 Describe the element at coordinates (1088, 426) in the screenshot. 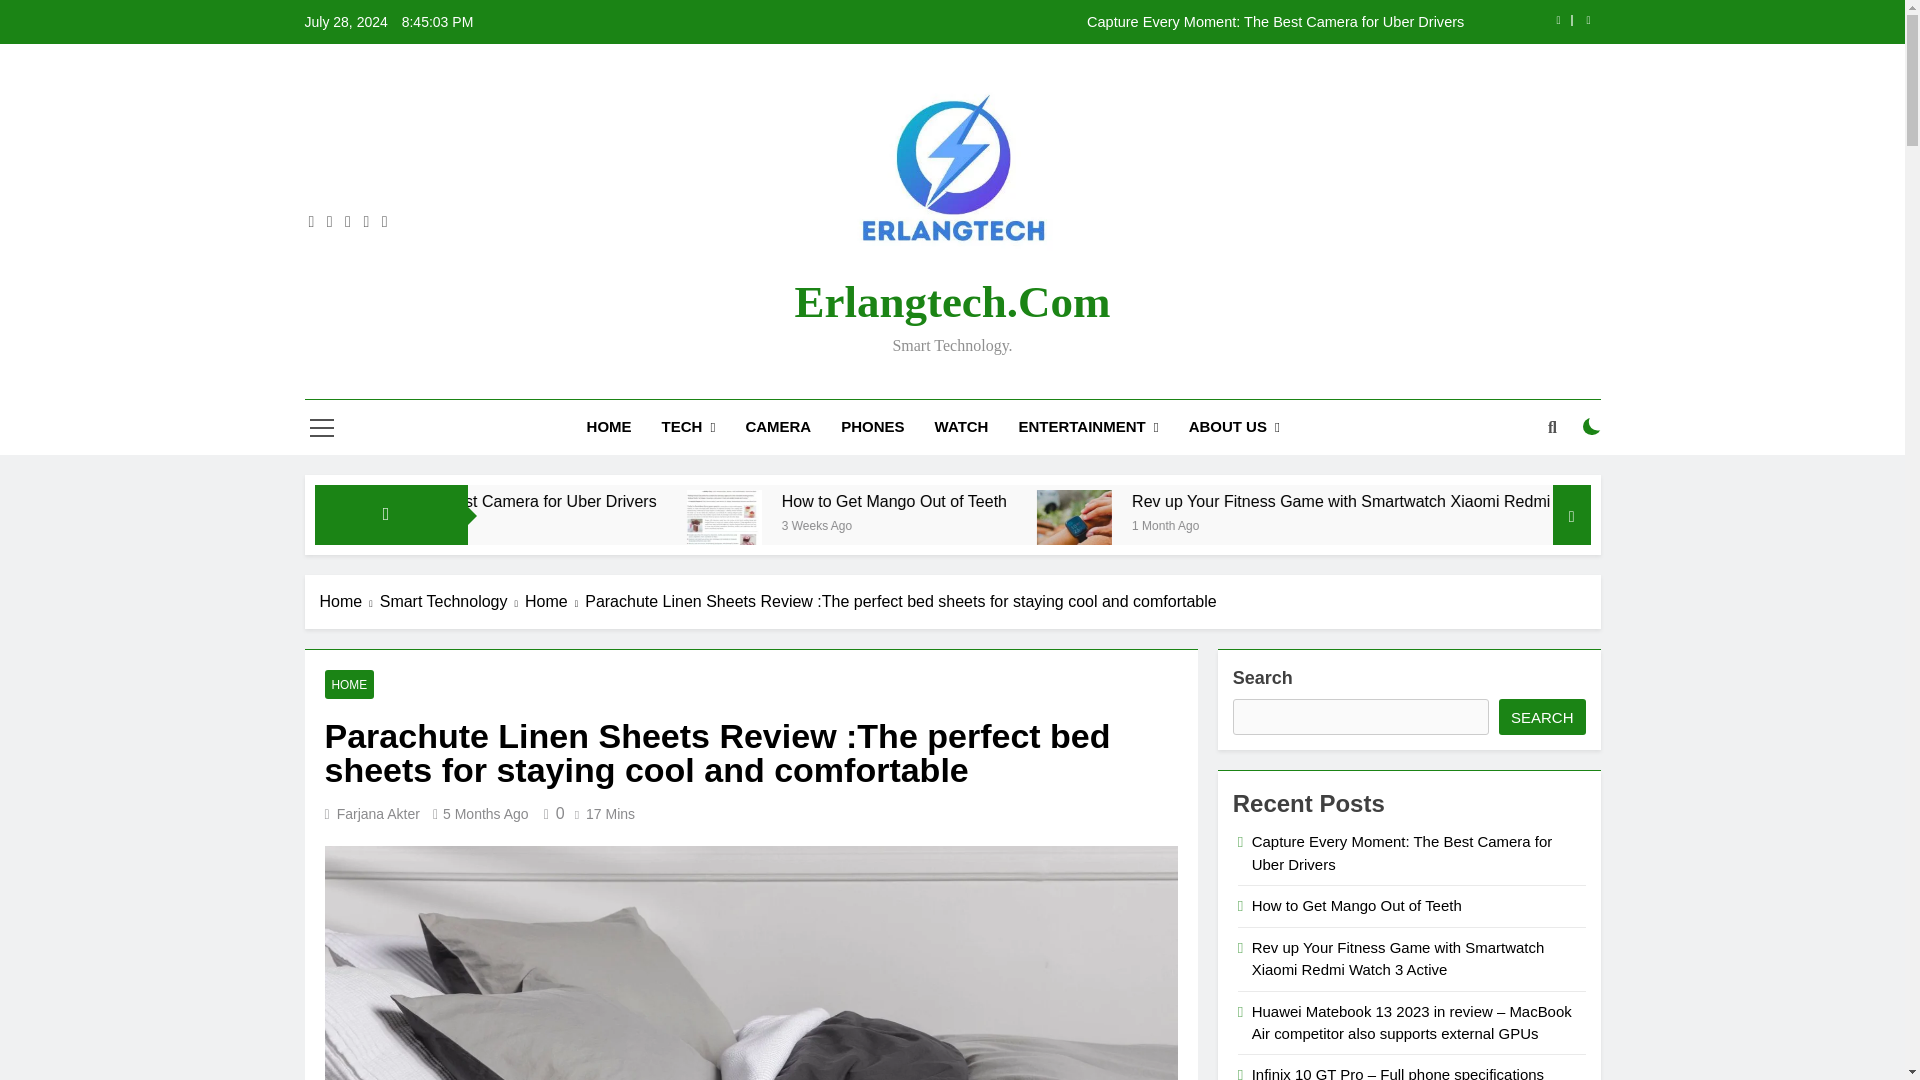

I see `ENTERTAINMENT` at that location.